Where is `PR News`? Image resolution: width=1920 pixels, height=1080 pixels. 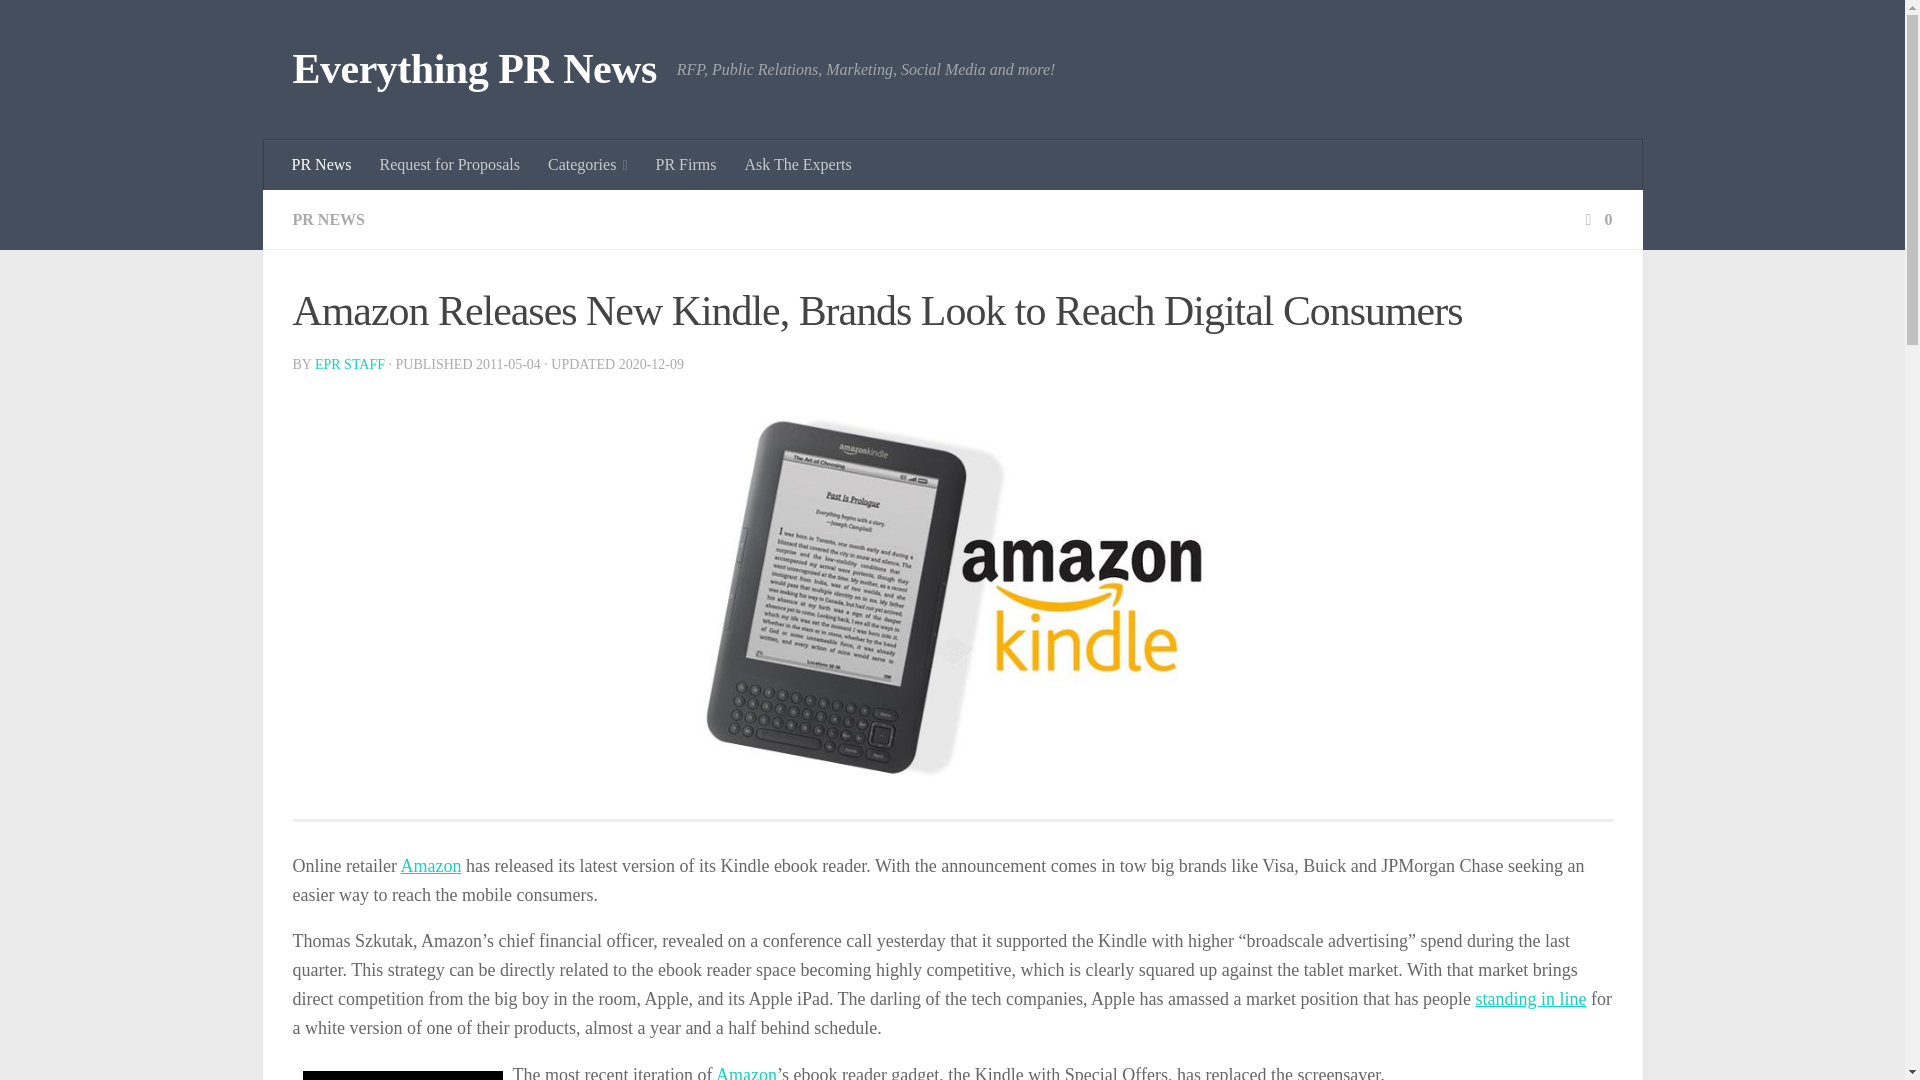 PR News is located at coordinates (322, 165).